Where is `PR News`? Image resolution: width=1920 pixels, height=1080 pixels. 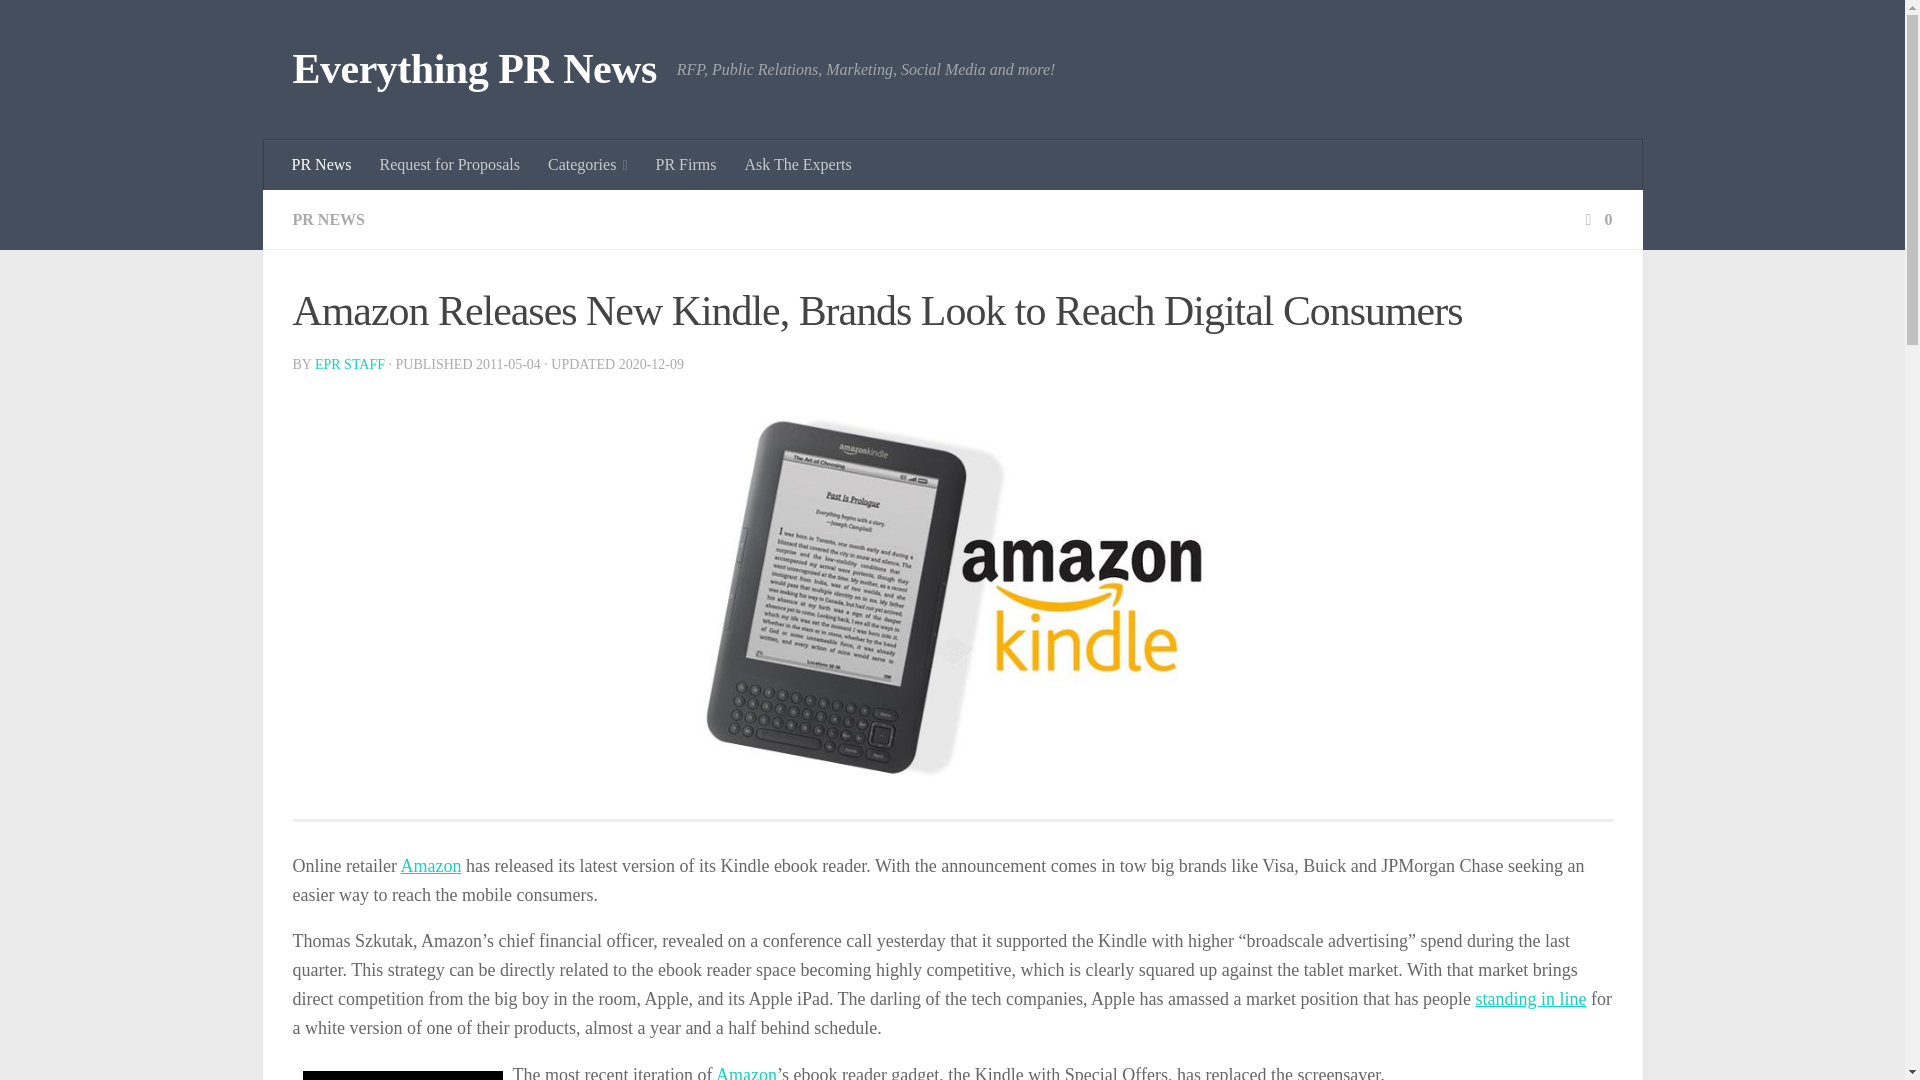 PR News is located at coordinates (322, 165).